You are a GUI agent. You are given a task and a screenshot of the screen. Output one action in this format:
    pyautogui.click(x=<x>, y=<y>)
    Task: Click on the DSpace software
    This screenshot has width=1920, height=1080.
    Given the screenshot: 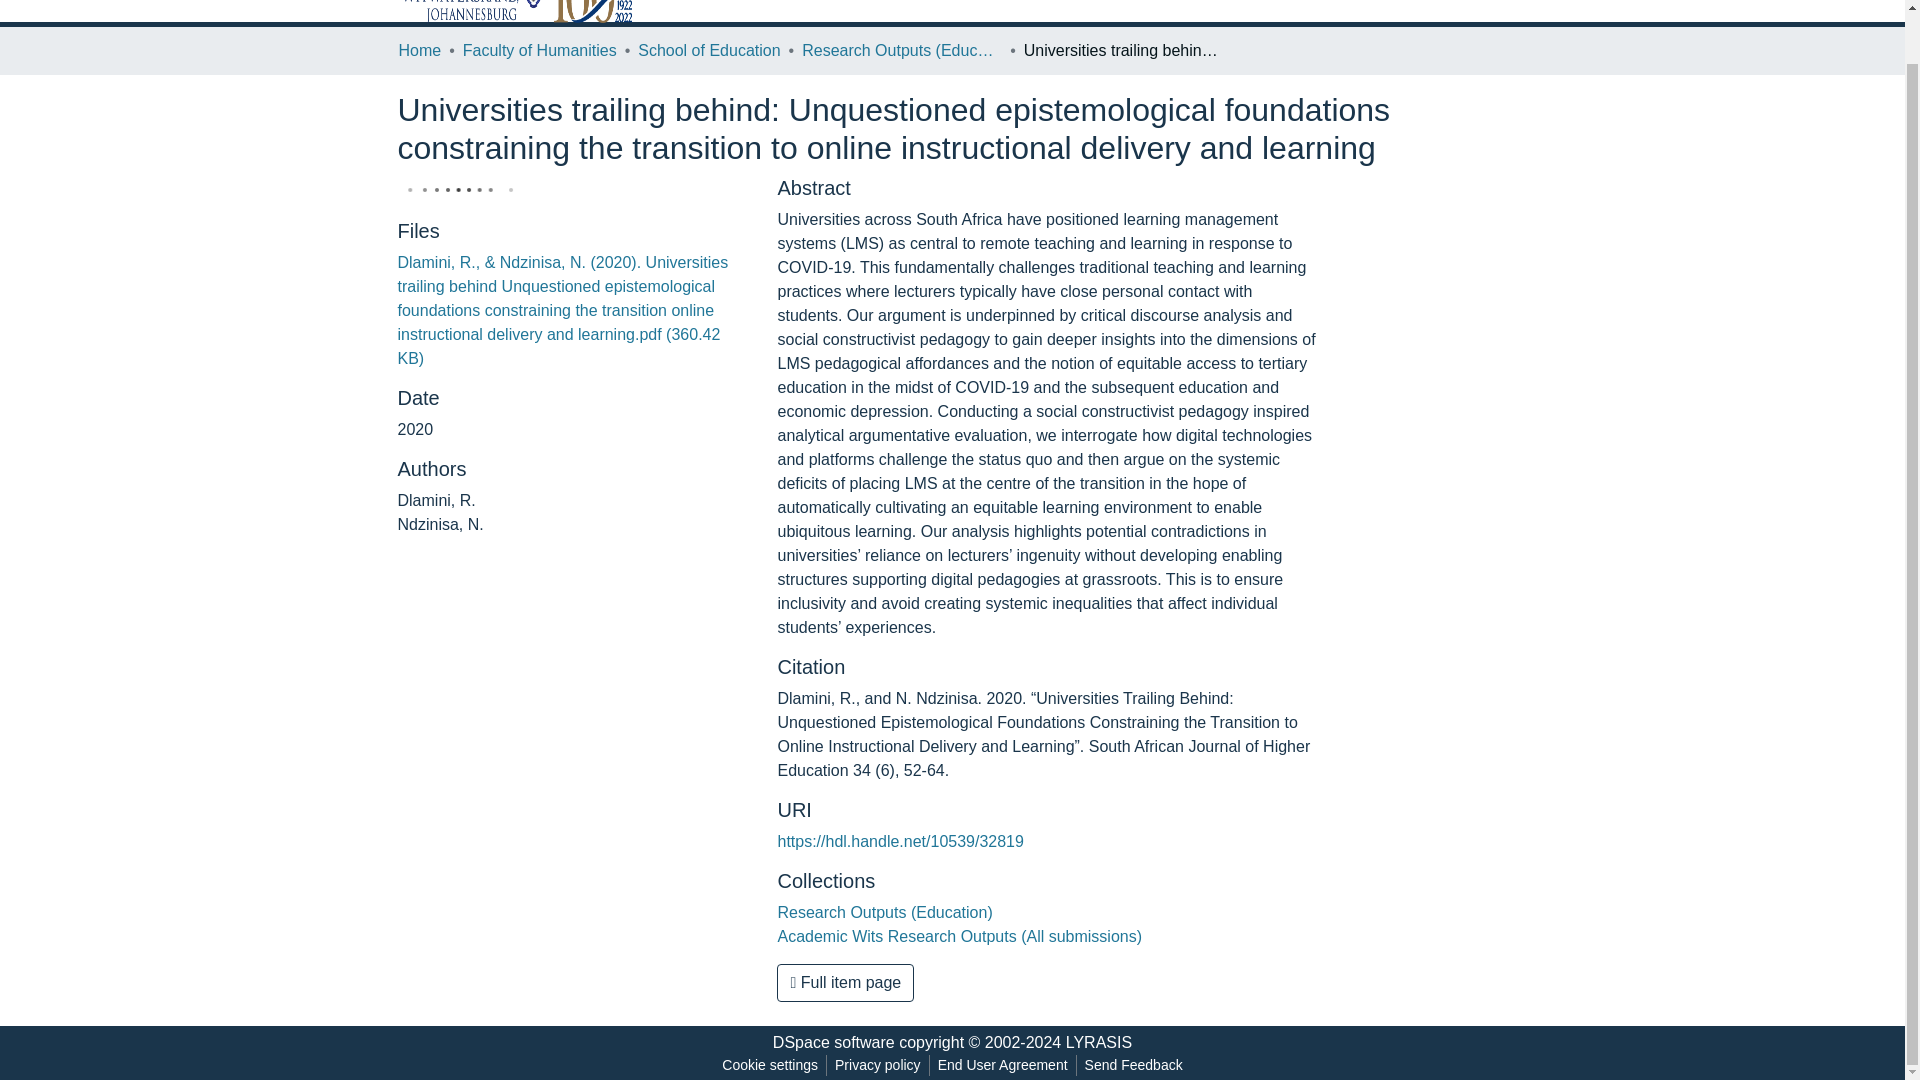 What is the action you would take?
    pyautogui.click(x=834, y=1042)
    